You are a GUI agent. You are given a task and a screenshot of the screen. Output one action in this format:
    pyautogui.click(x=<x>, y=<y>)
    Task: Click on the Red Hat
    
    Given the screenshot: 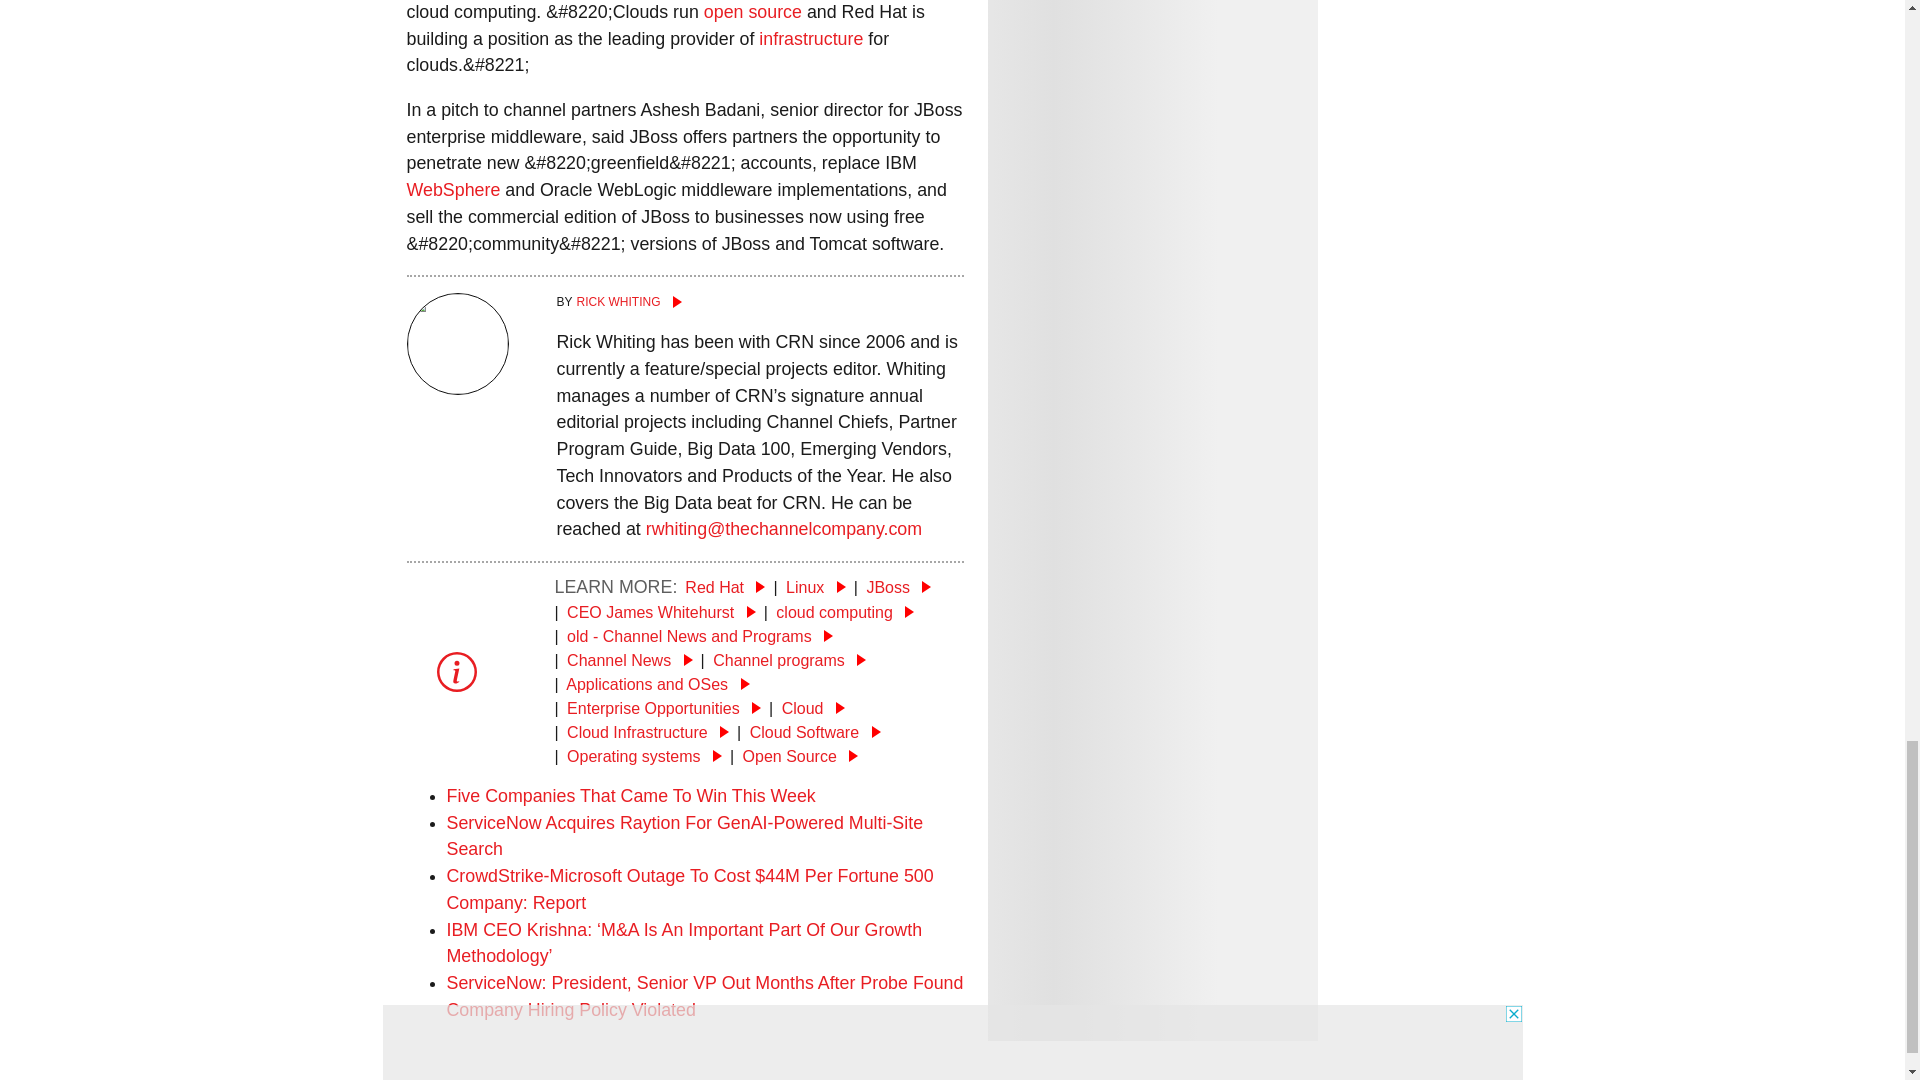 What is the action you would take?
    pyautogui.click(x=724, y=587)
    